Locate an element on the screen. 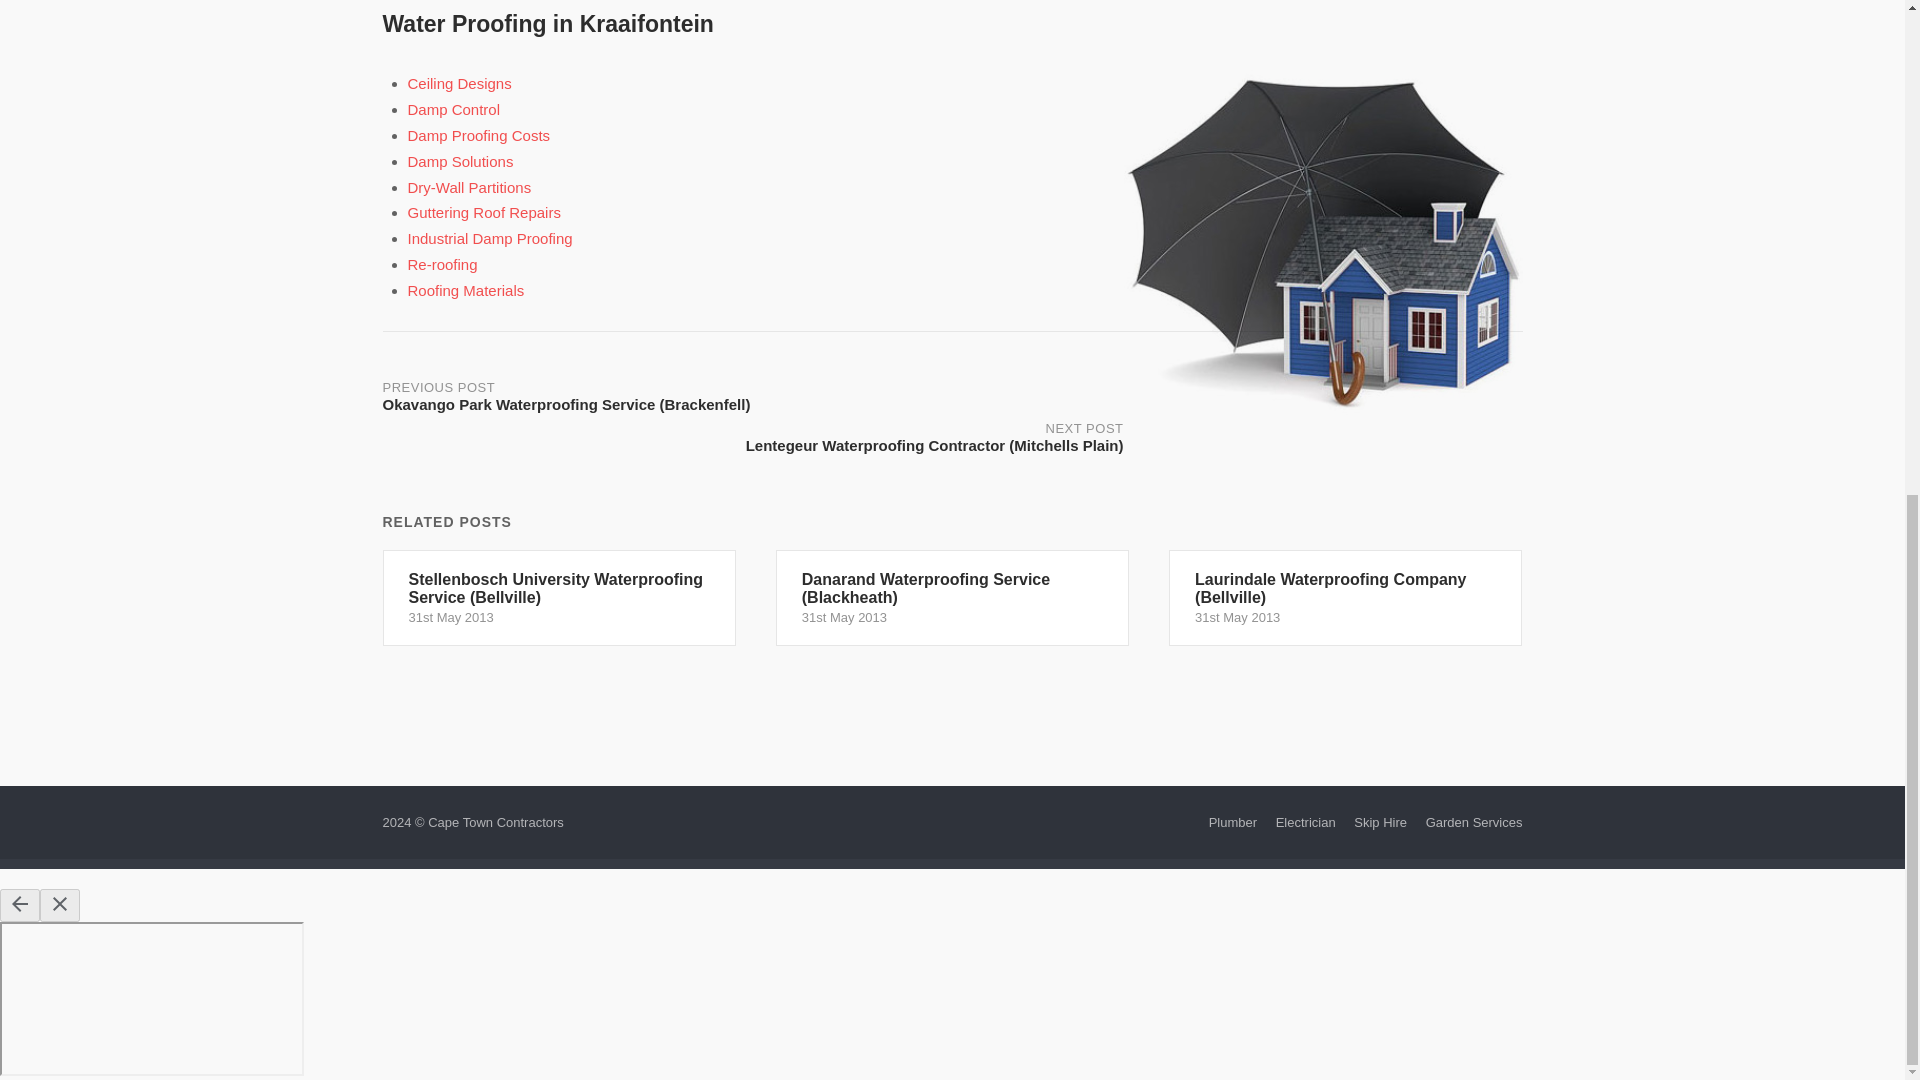 This screenshot has height=1080, width=1920. Roofing Materials is located at coordinates (466, 290).